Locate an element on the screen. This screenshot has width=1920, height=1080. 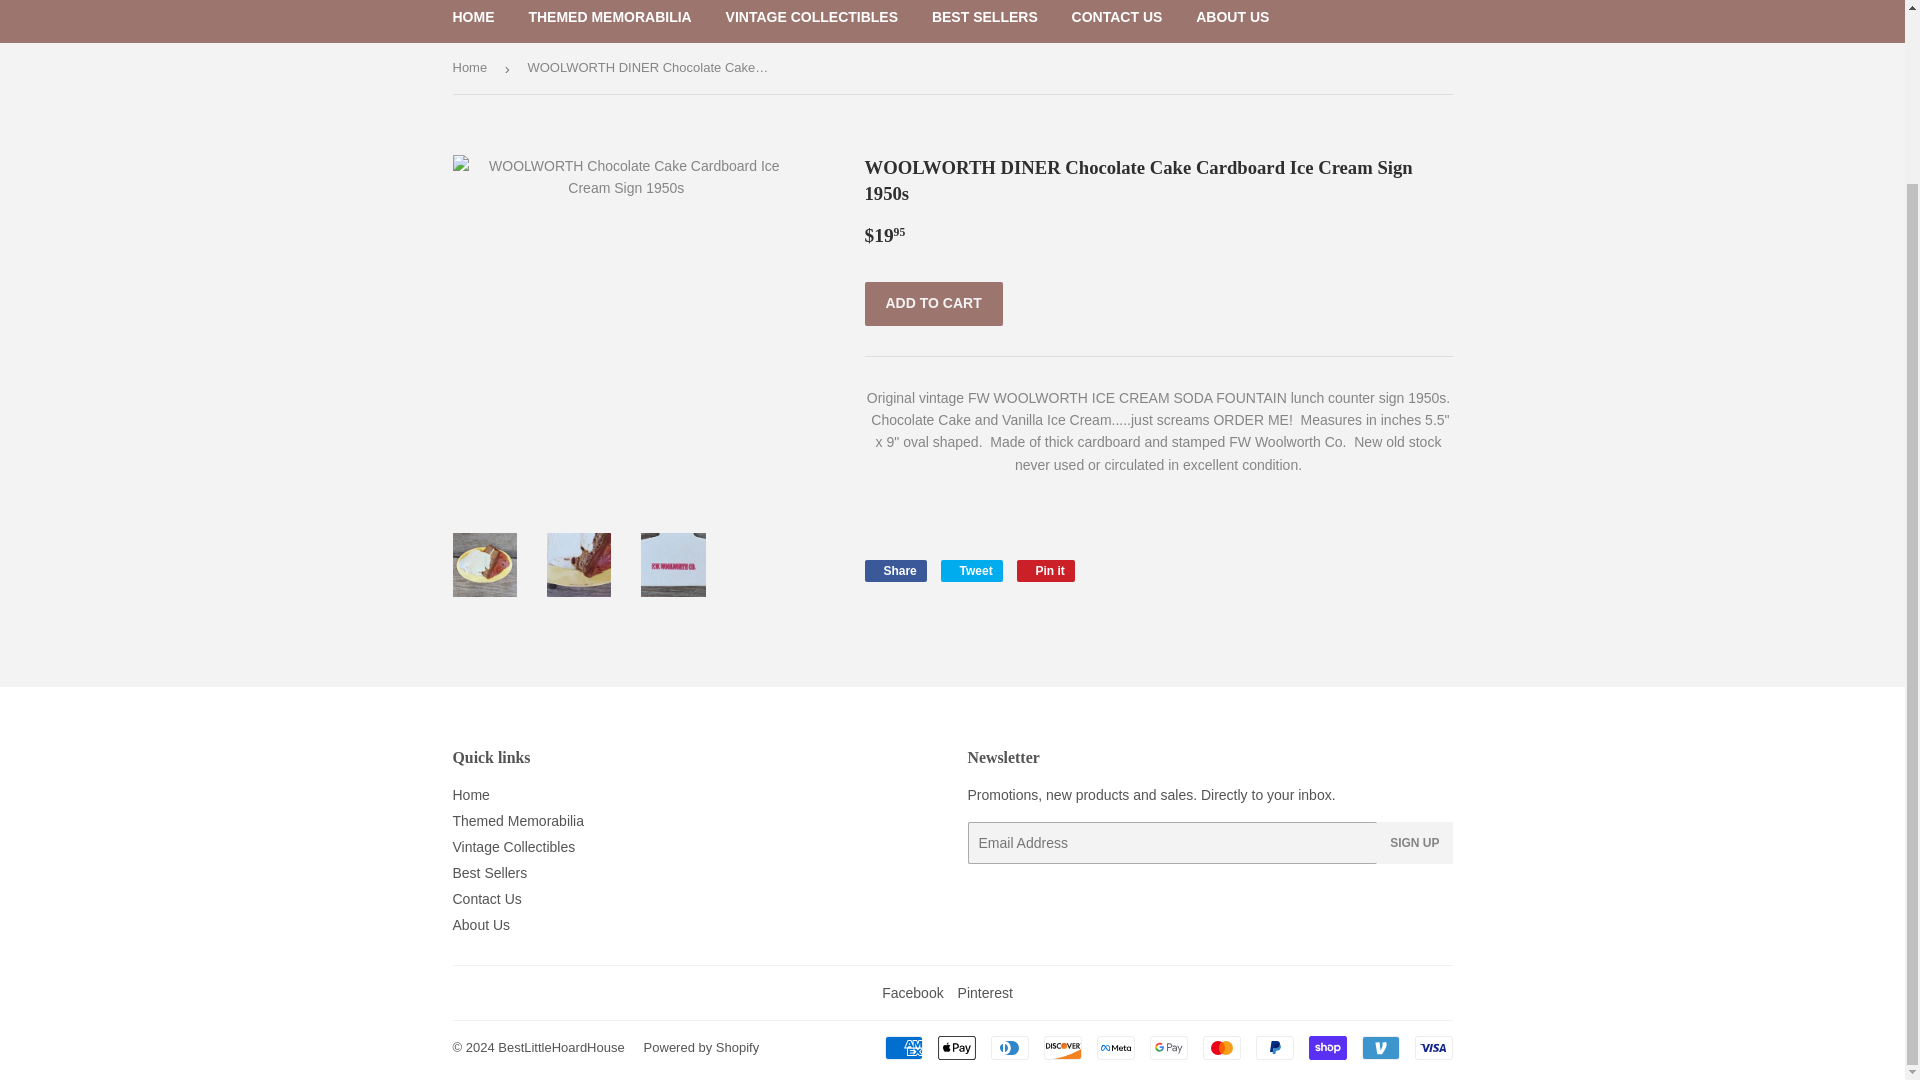
Pin on Pinterest is located at coordinates (1046, 571).